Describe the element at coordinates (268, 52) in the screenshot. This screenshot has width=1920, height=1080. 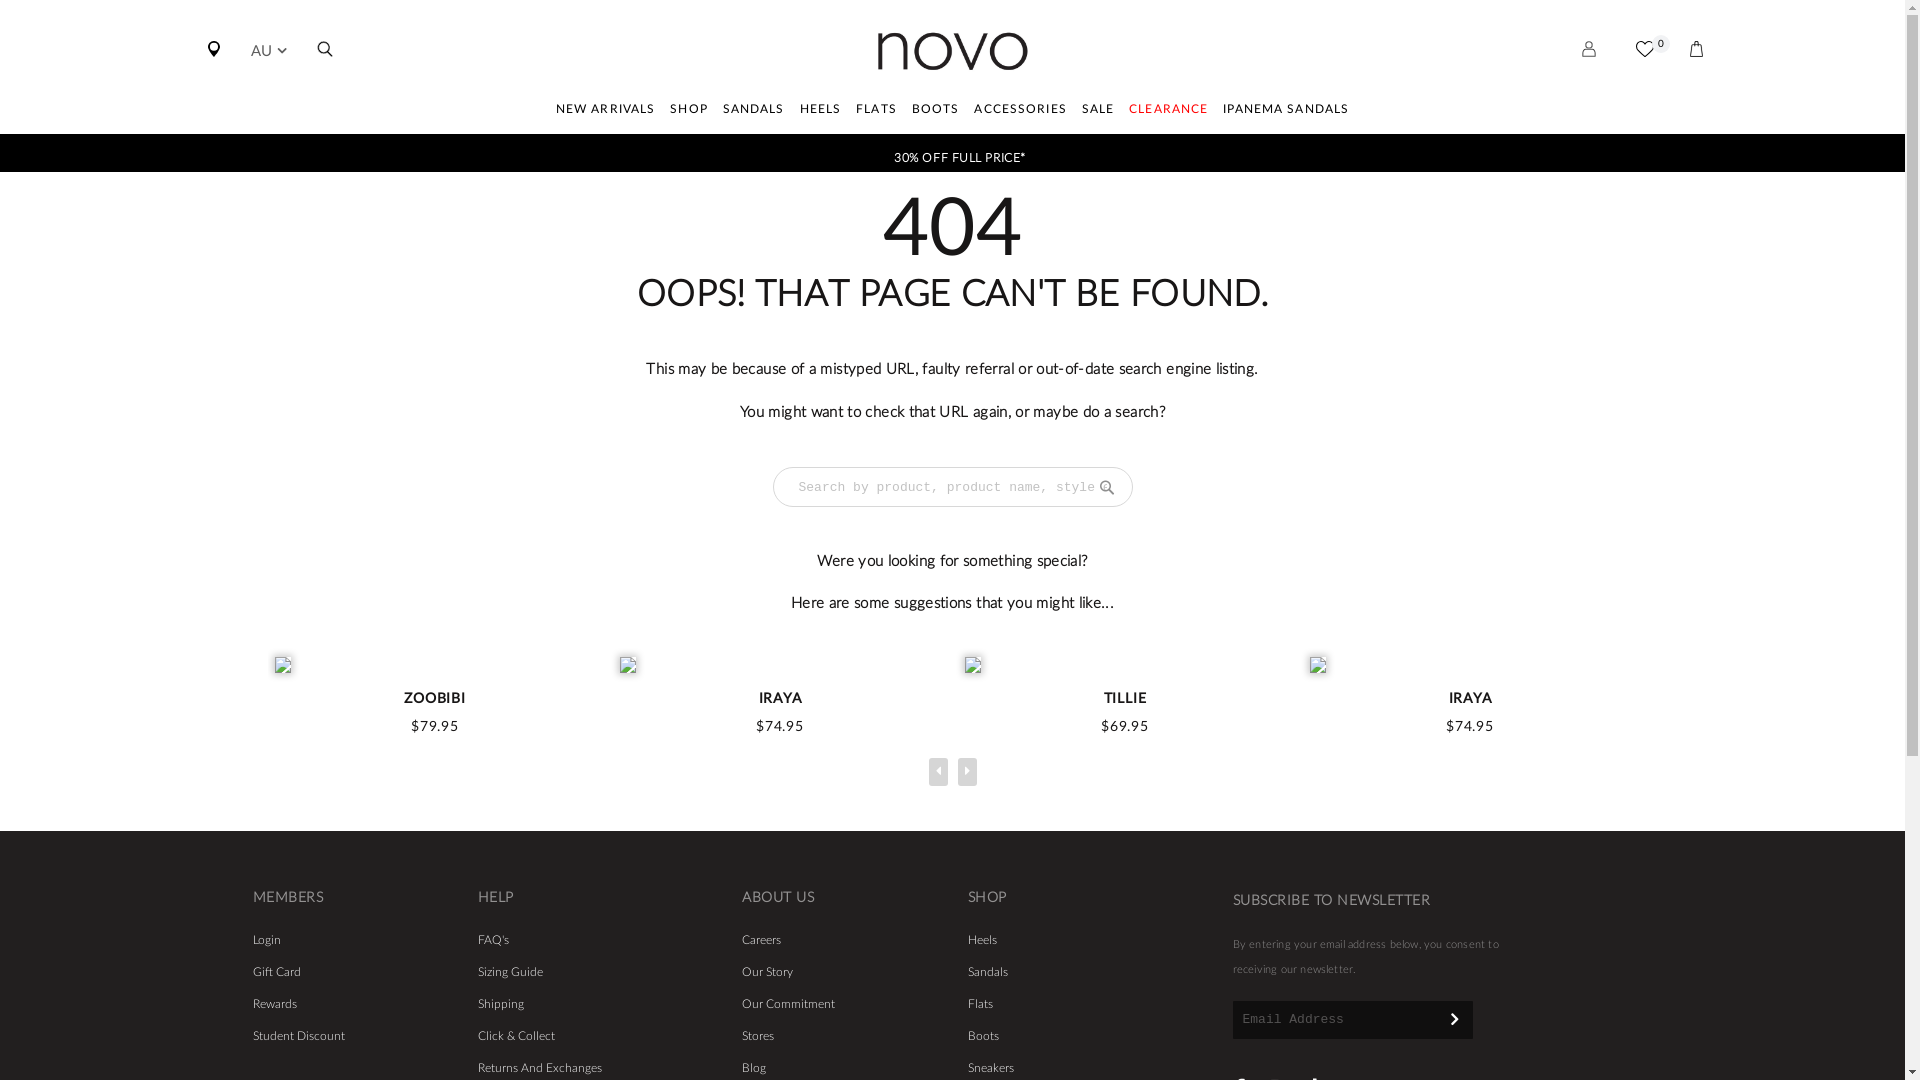
I see `AU` at that location.